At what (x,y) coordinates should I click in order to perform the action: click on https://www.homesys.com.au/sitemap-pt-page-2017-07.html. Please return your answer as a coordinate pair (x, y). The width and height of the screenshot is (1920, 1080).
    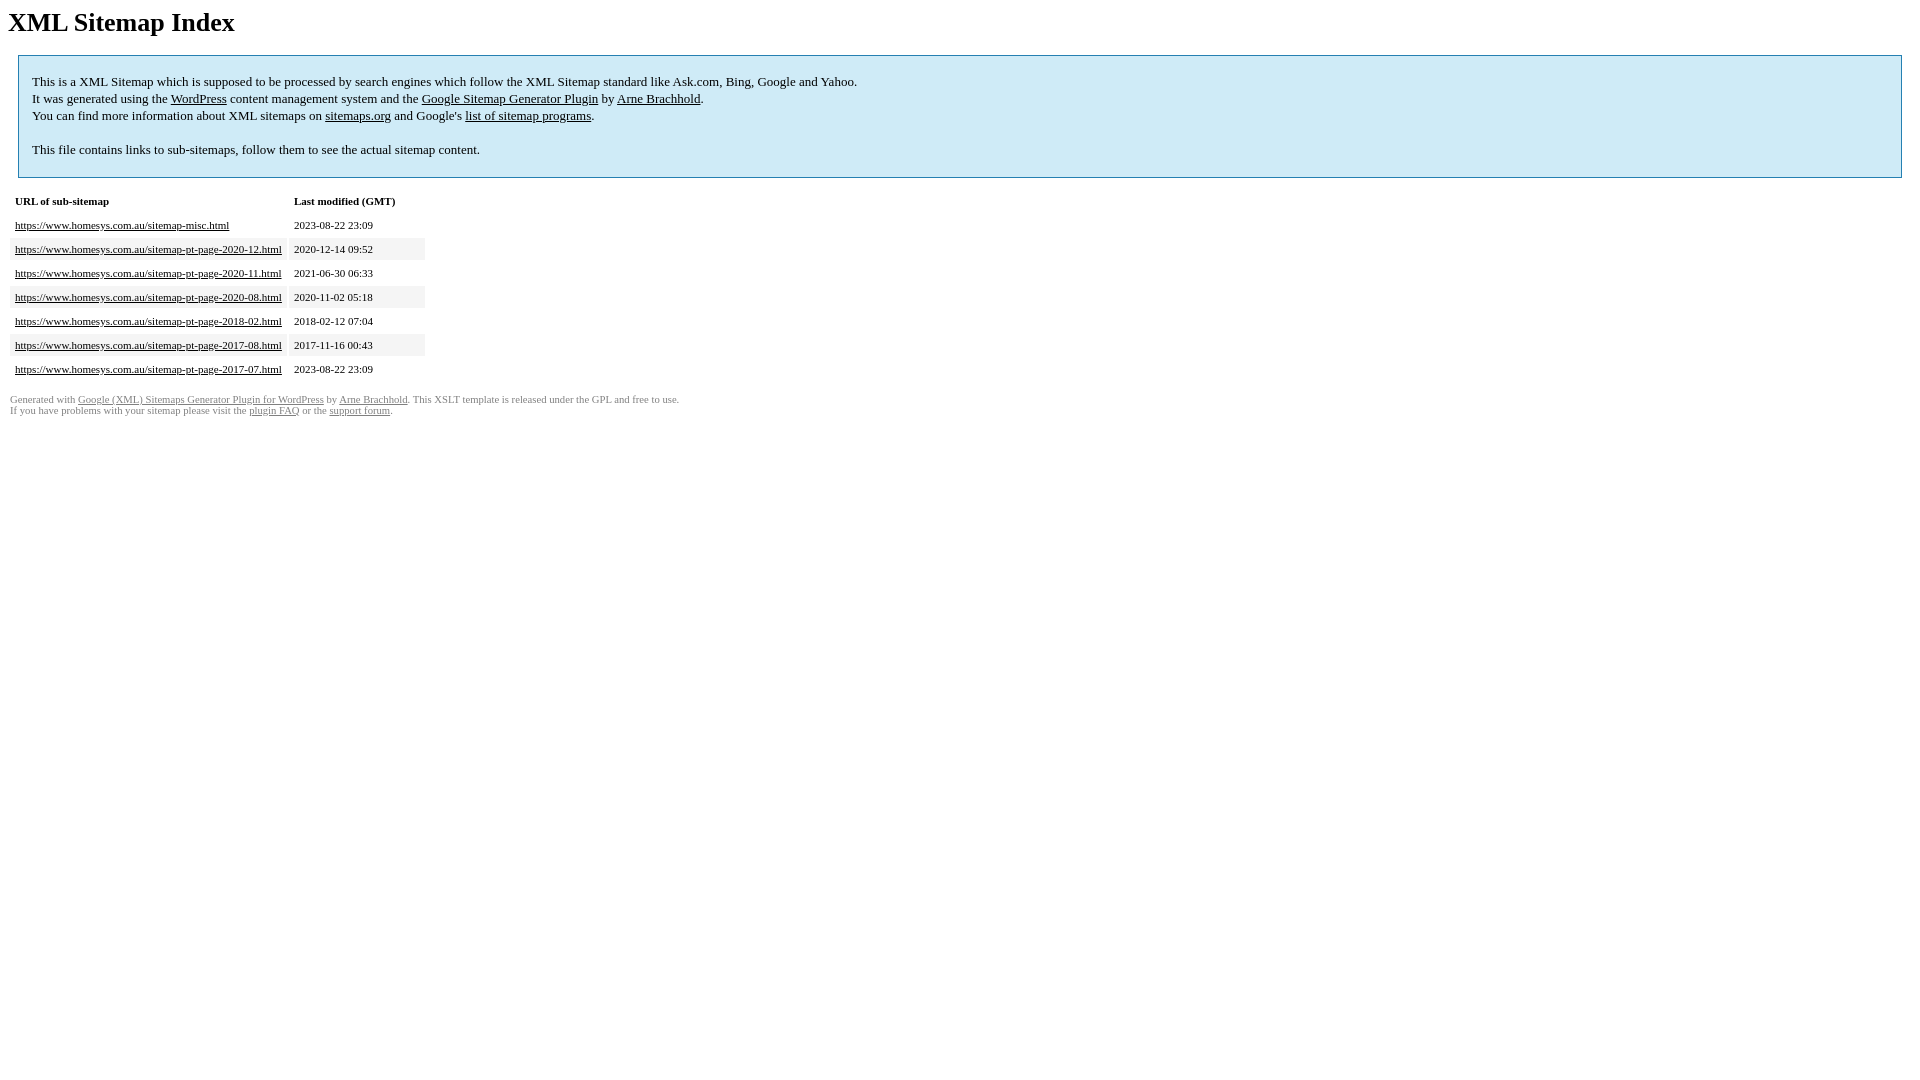
    Looking at the image, I should click on (148, 369).